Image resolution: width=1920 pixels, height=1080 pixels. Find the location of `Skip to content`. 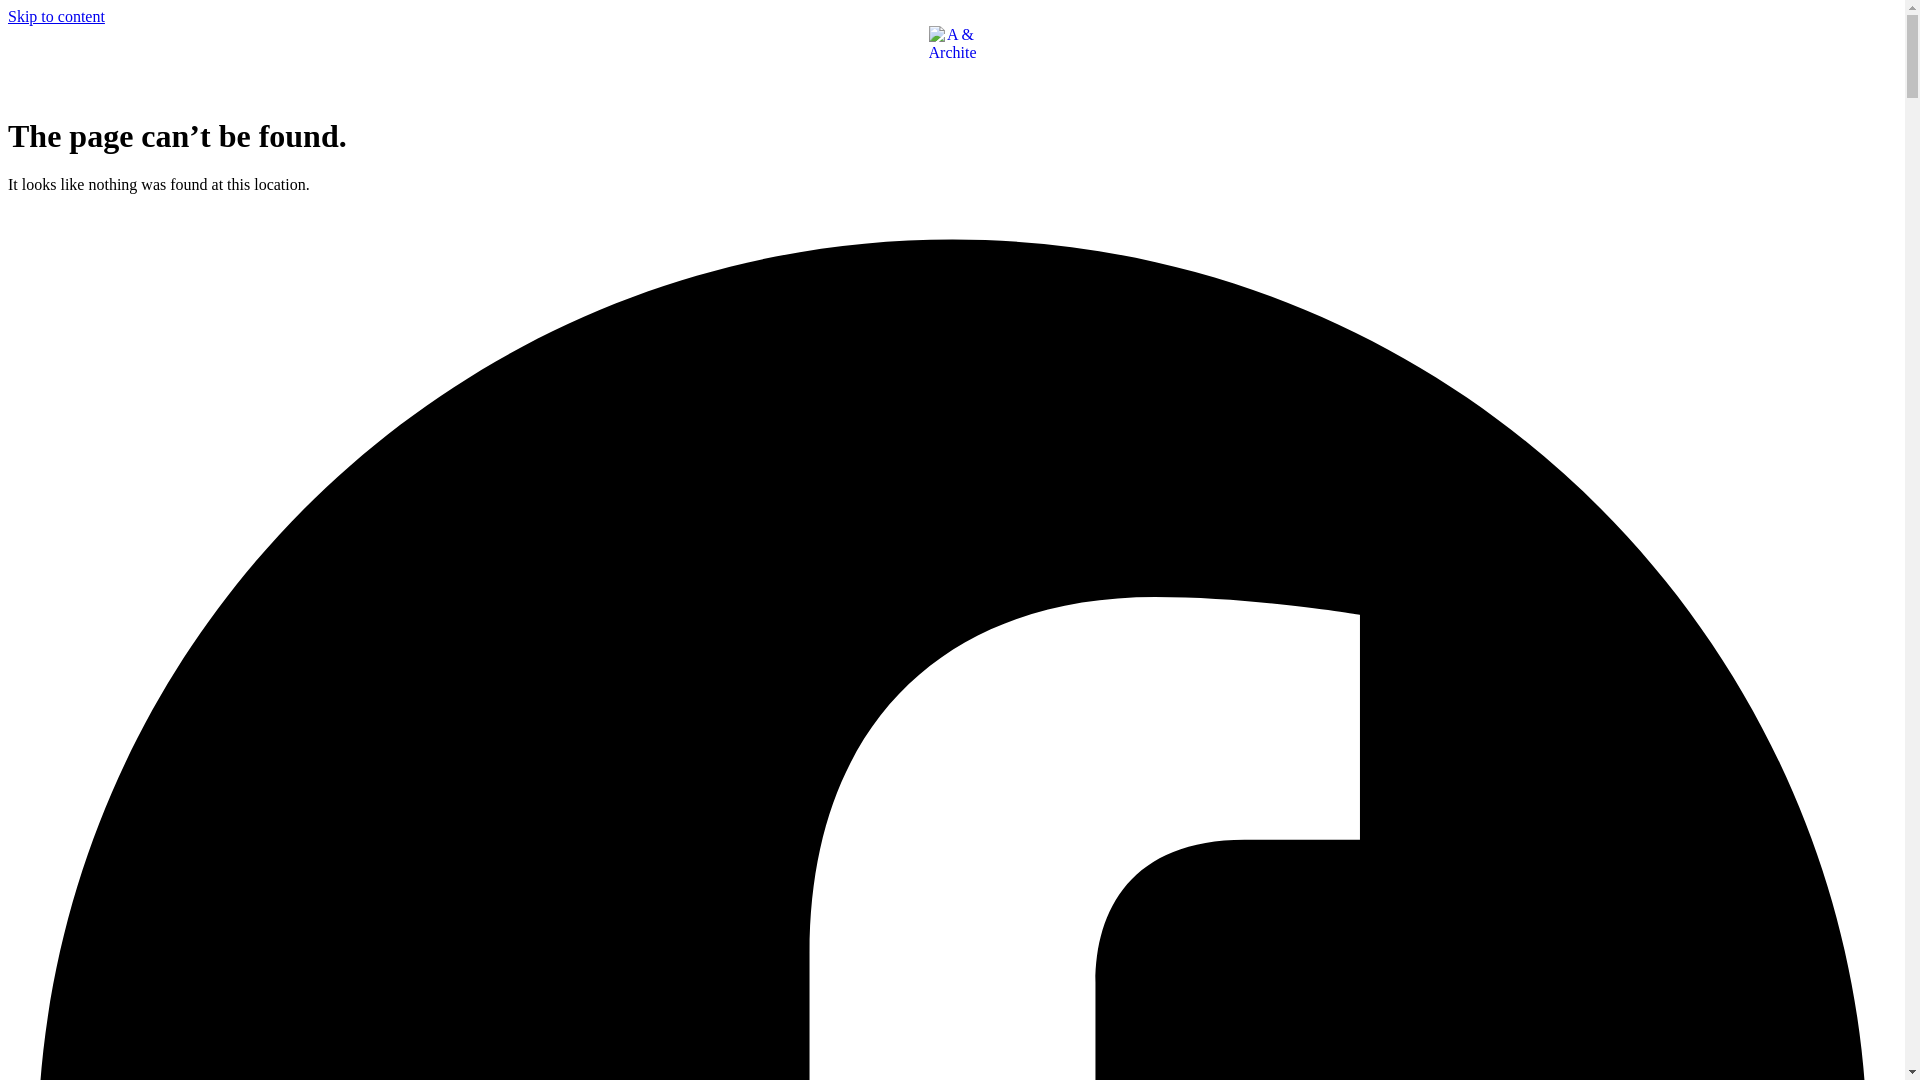

Skip to content is located at coordinates (56, 16).